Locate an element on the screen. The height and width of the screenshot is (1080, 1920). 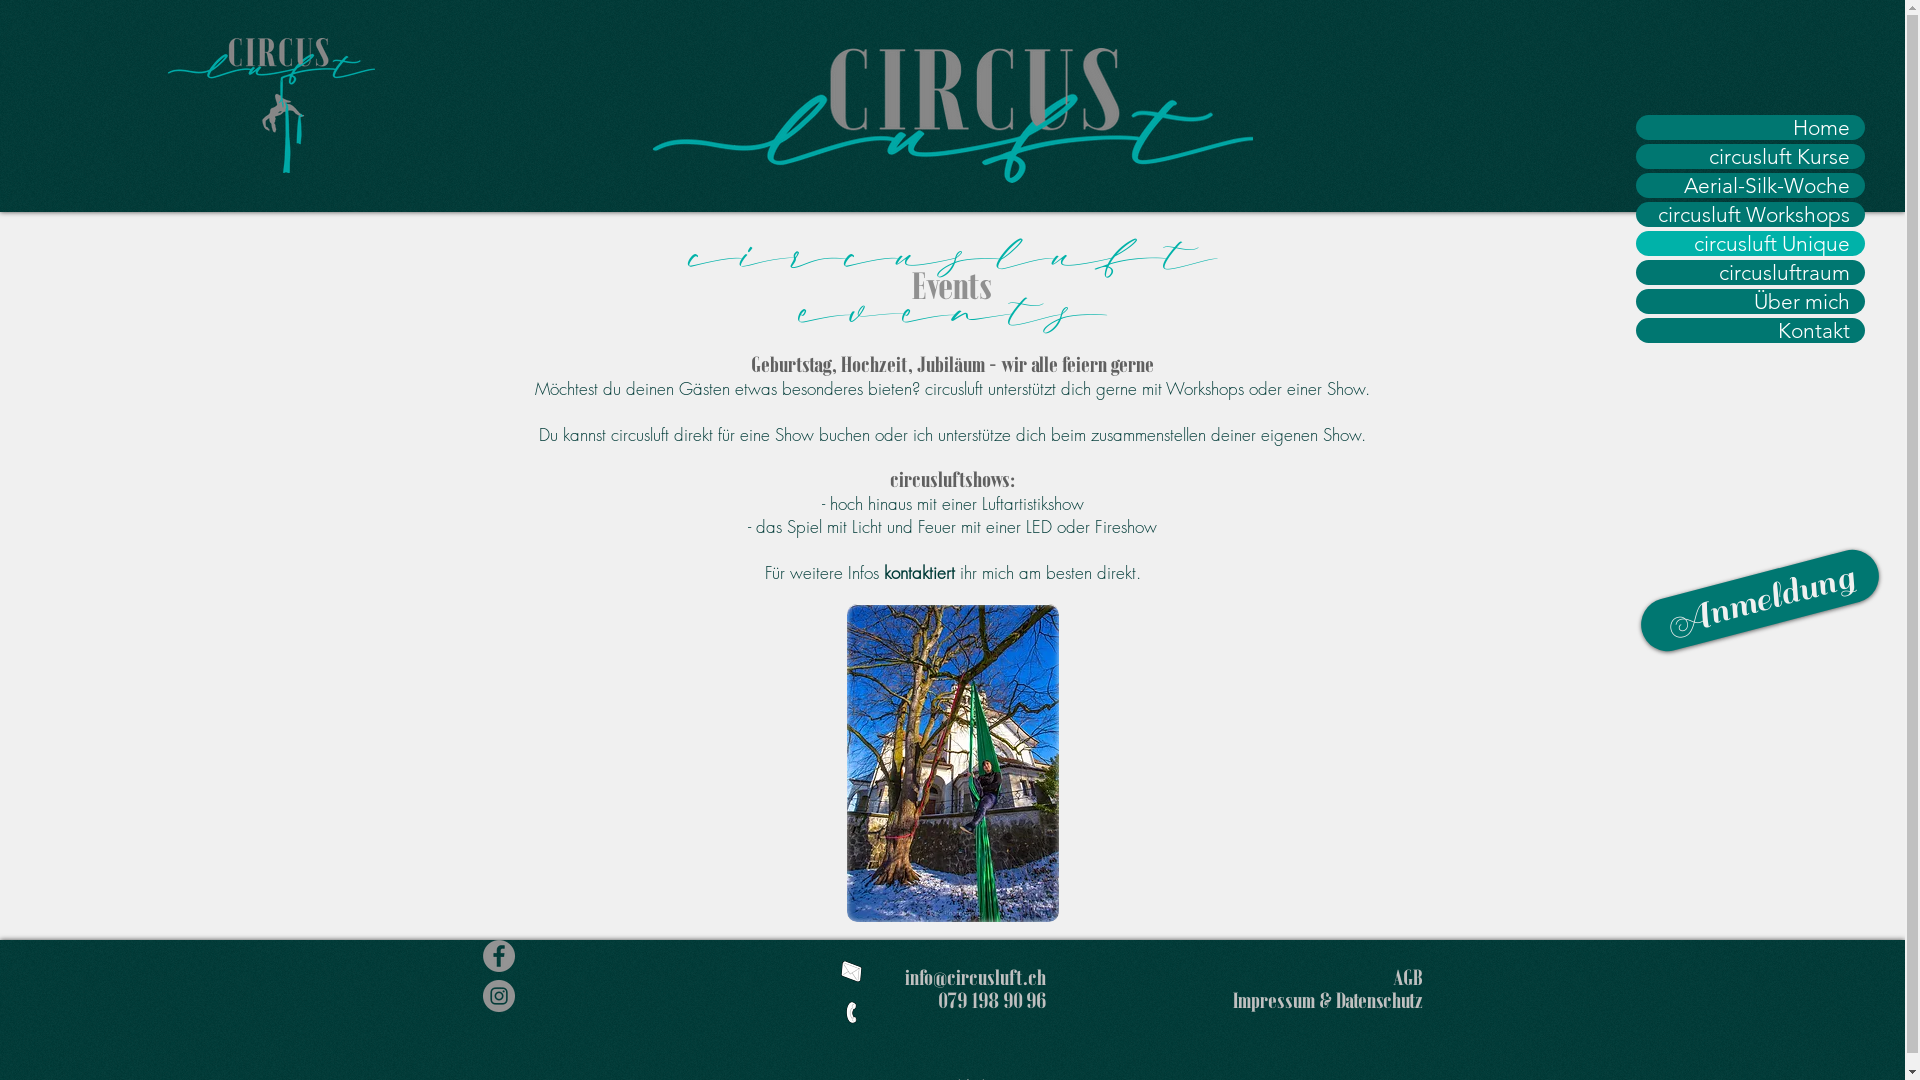
Aerial-Silk-Woche is located at coordinates (1750, 186).